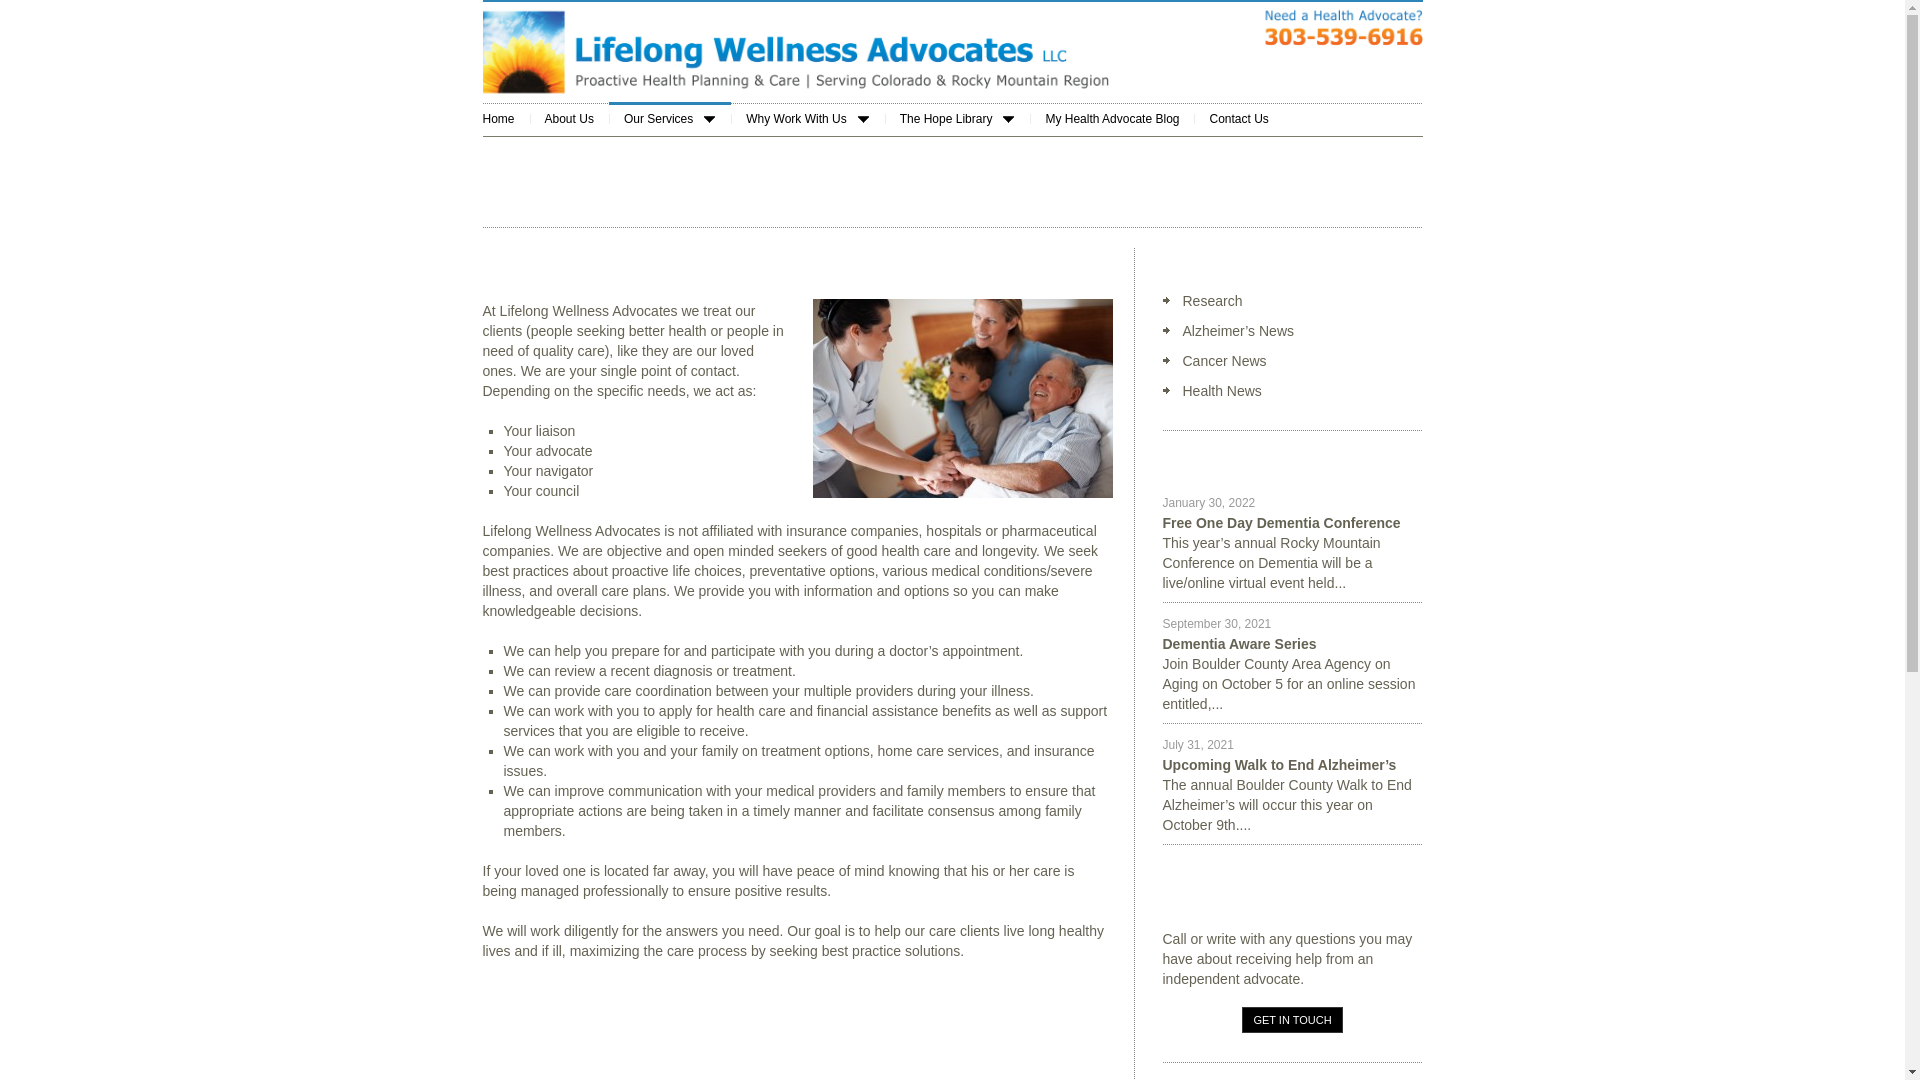 This screenshot has height=1080, width=1920. Describe the element at coordinates (958, 118) in the screenshot. I see `The Hope Library` at that location.